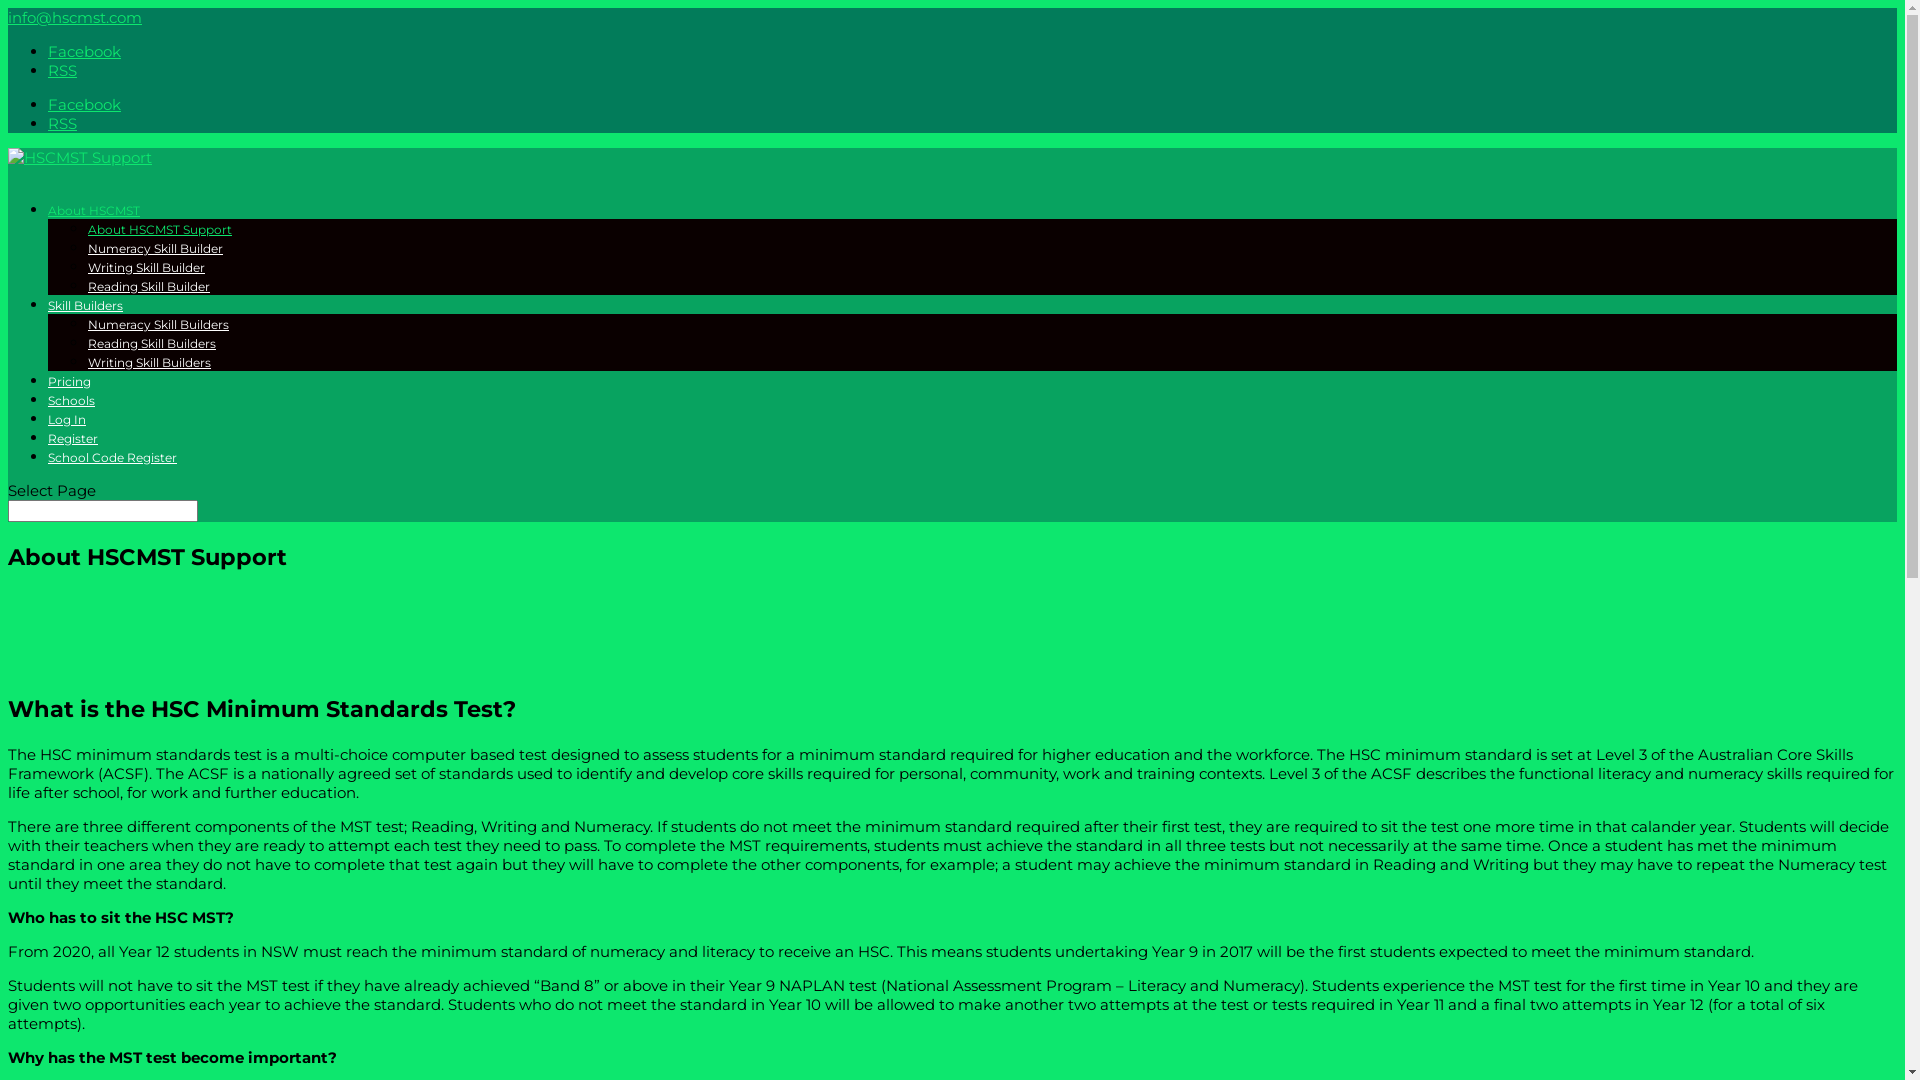  What do you see at coordinates (62, 124) in the screenshot?
I see `RSS` at bounding box center [62, 124].